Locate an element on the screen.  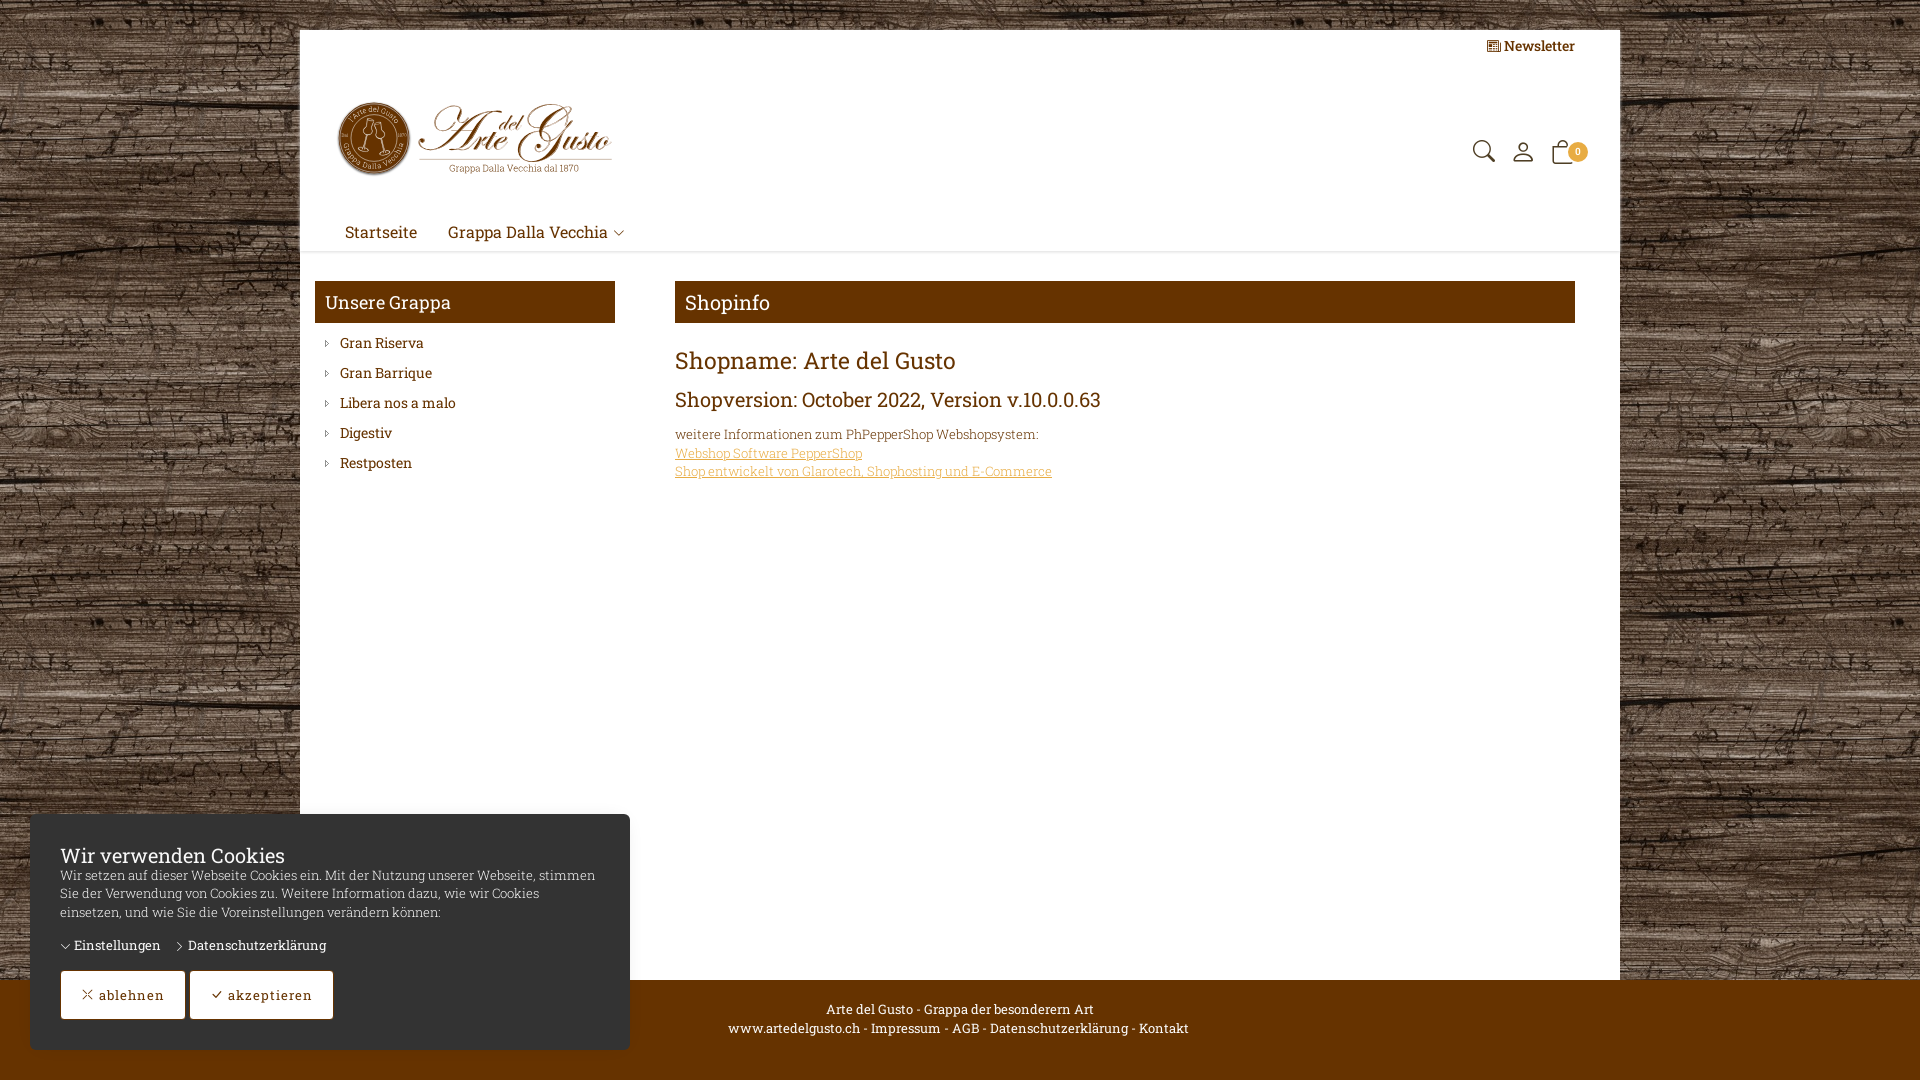
Kontakt is located at coordinates (1164, 1028).